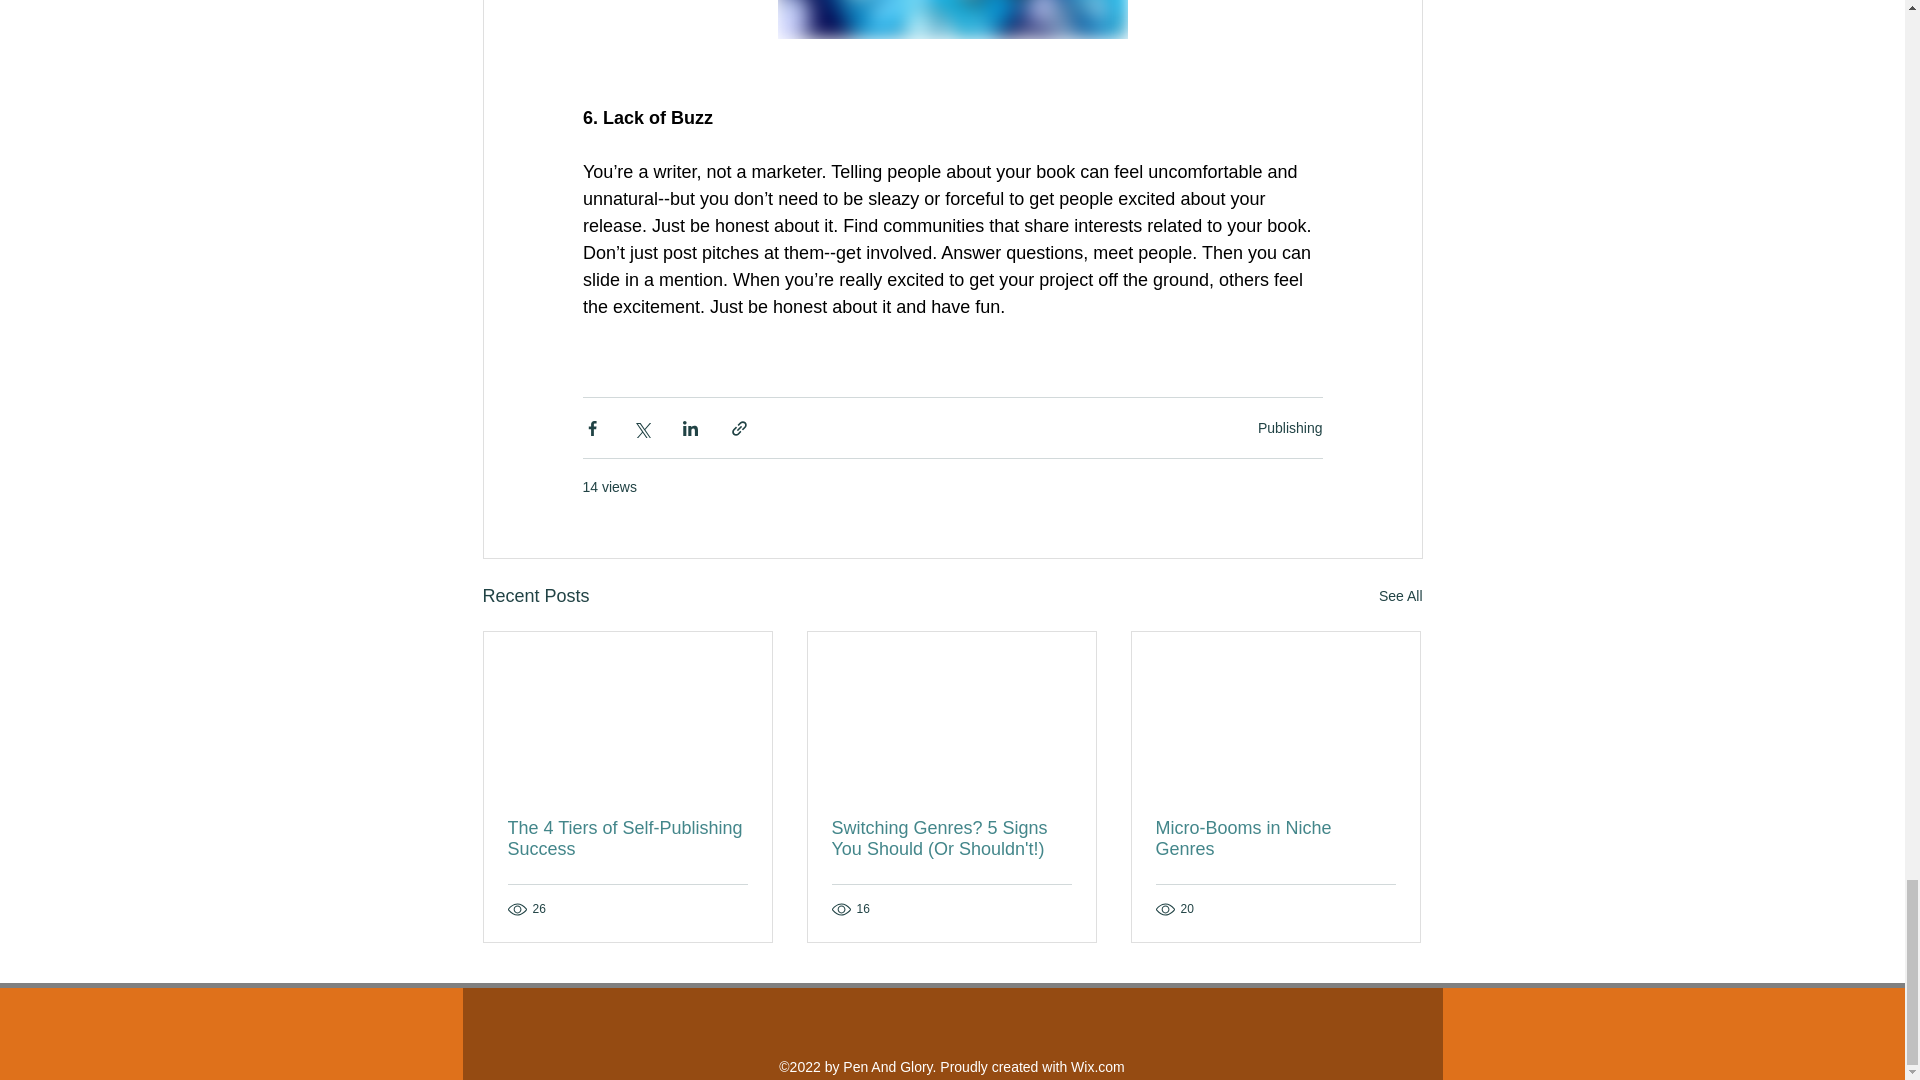  Describe the element at coordinates (1290, 428) in the screenshot. I see `Publishing` at that location.